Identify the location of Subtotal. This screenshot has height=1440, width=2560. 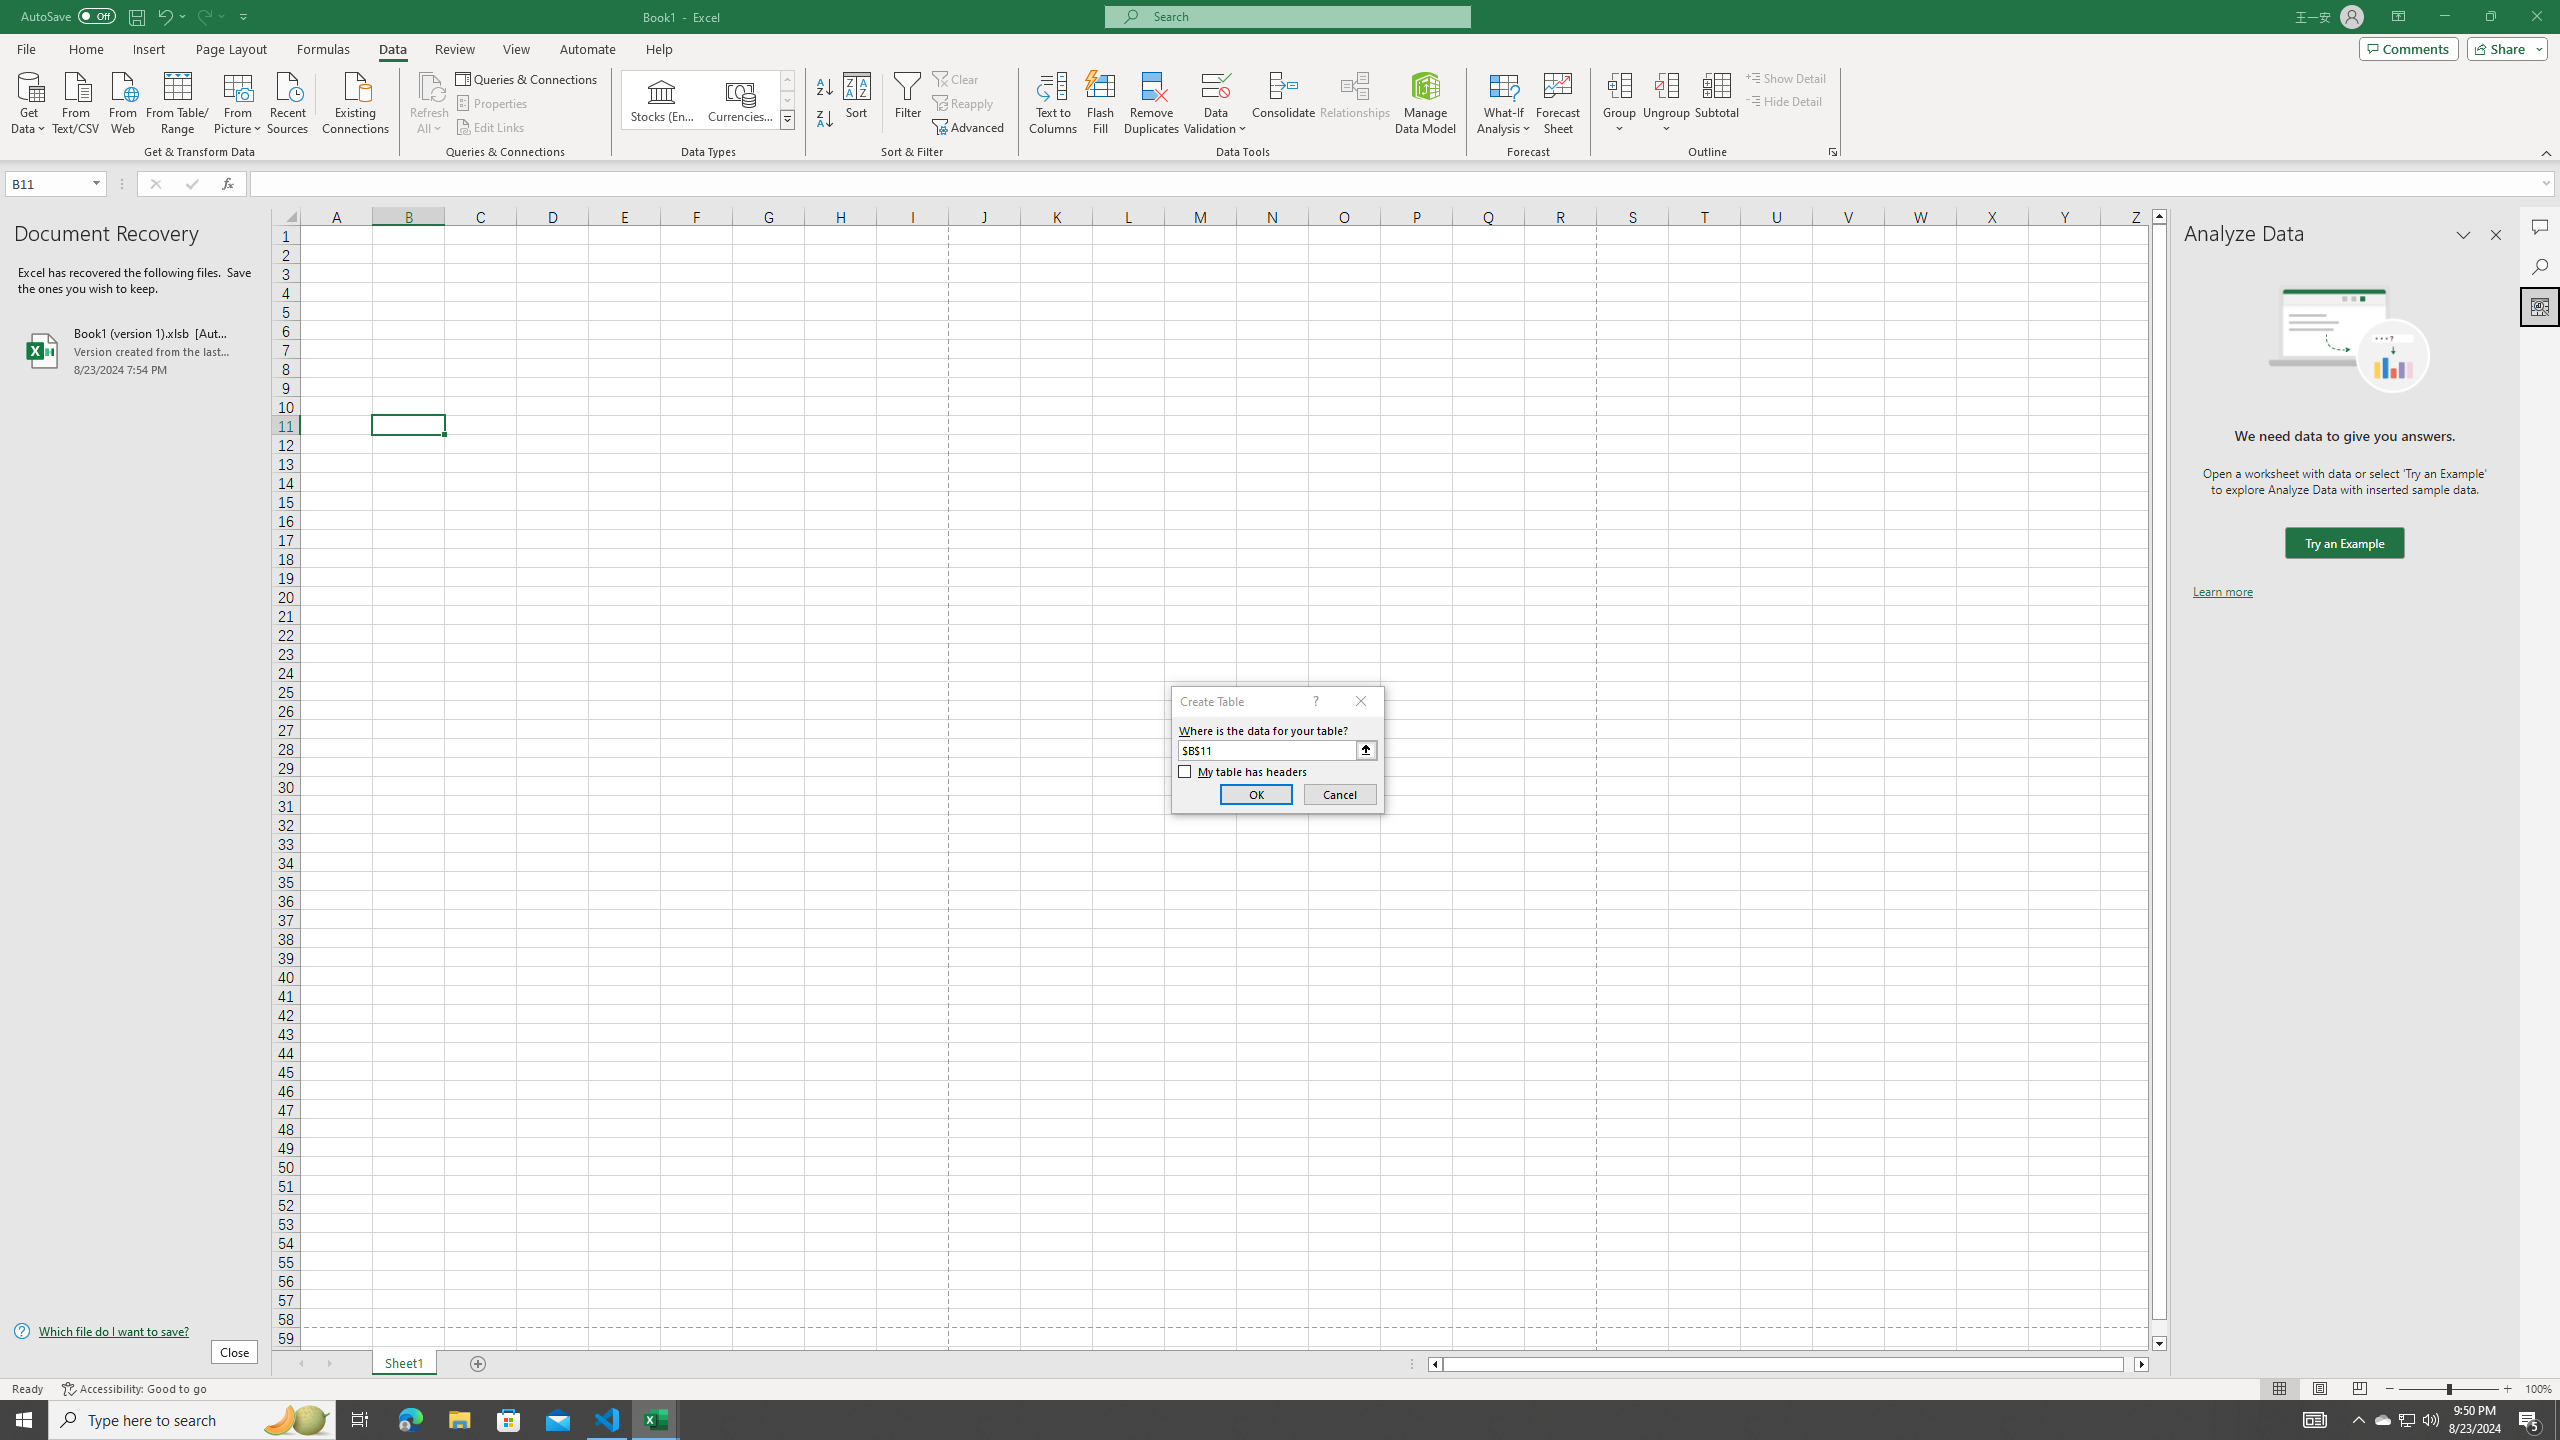
(1716, 103).